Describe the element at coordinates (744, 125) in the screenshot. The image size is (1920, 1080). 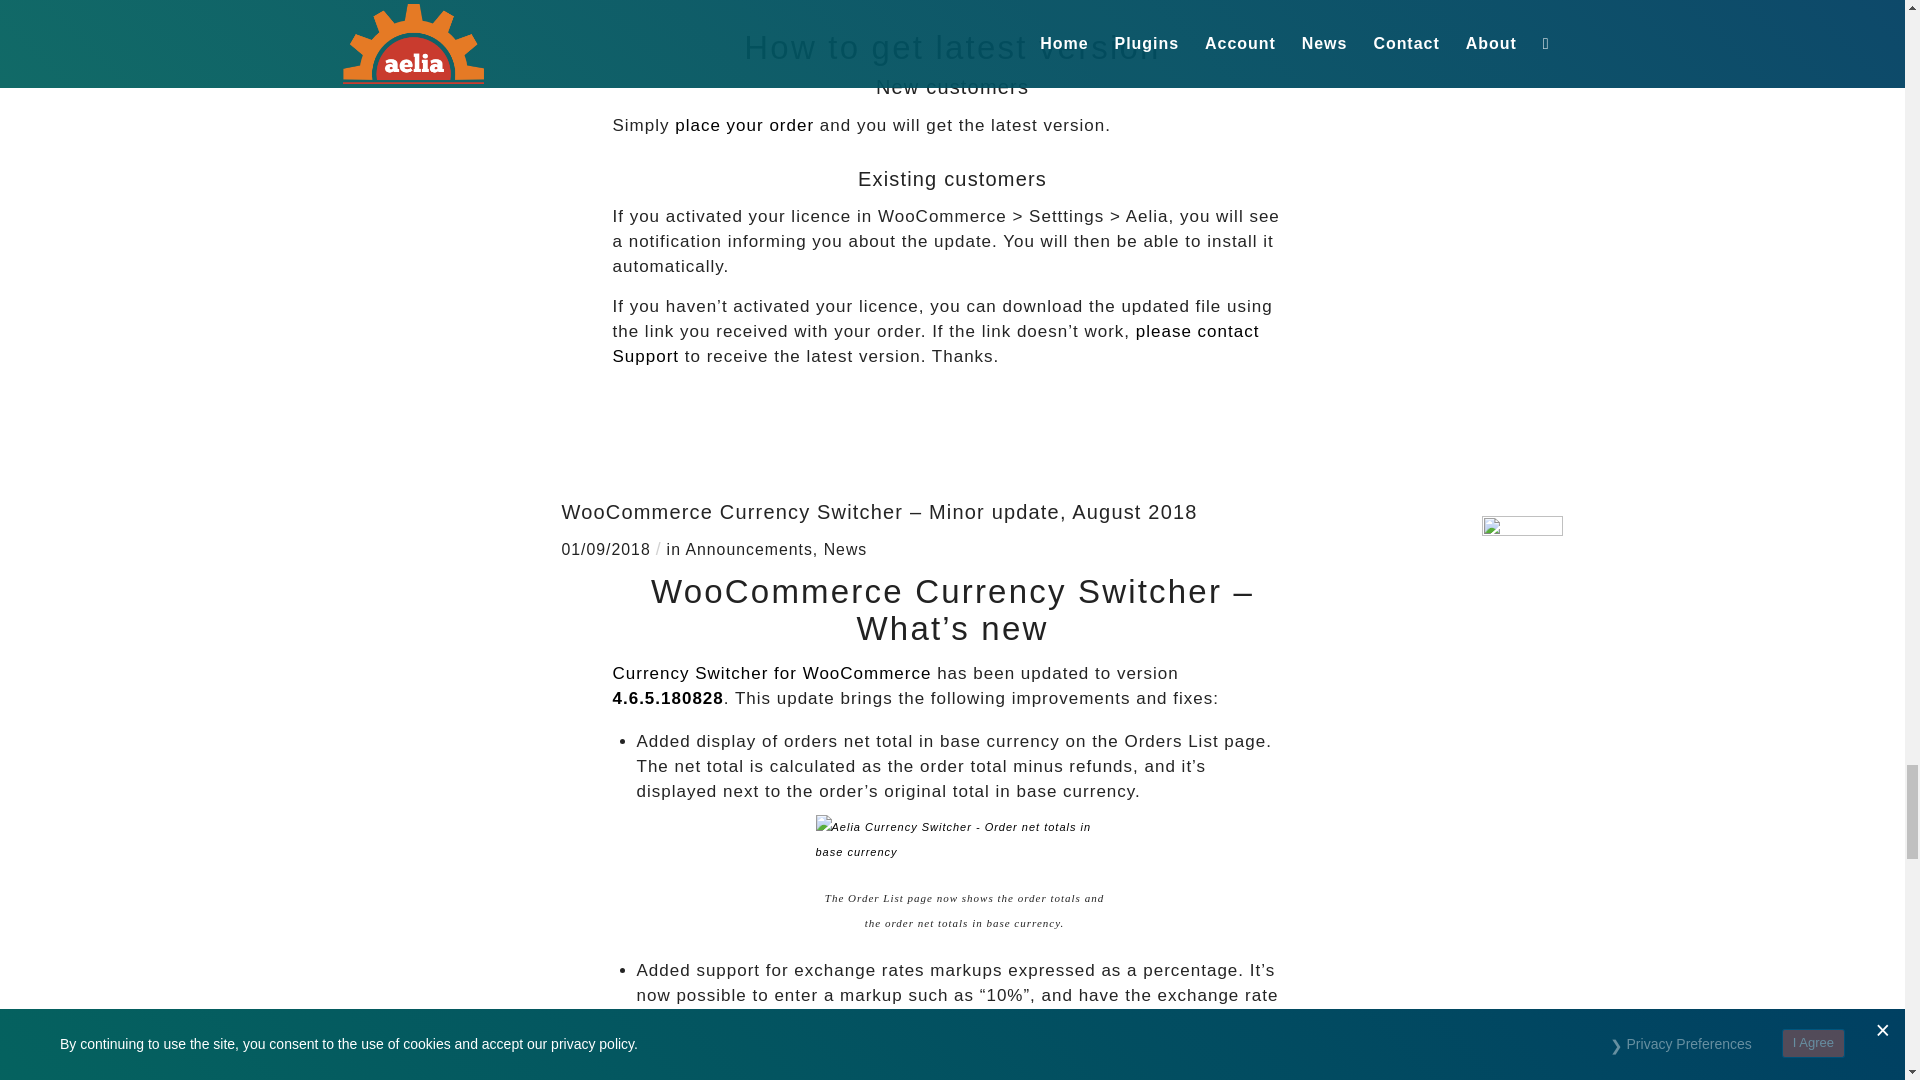
I see `Currency Switcher for WooCommerce` at that location.